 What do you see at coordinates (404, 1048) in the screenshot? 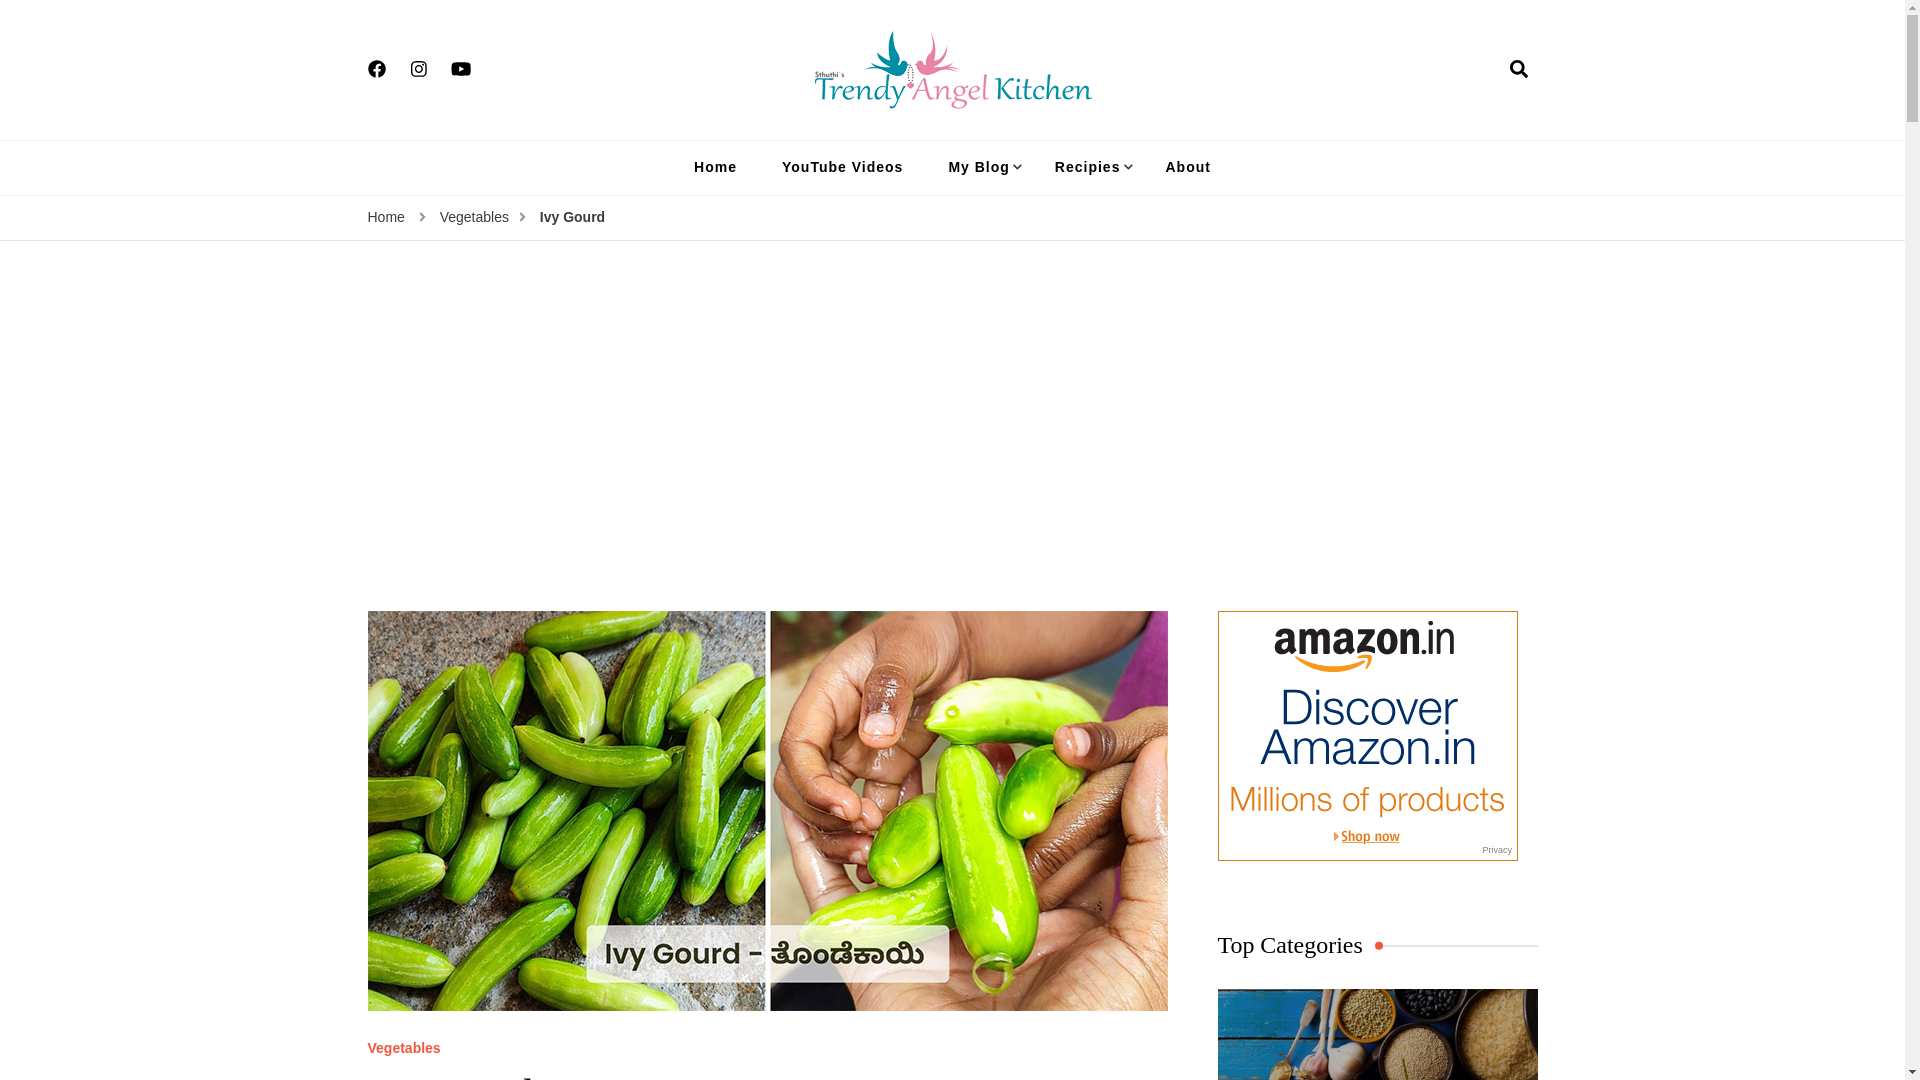
I see `Vegetables` at bounding box center [404, 1048].